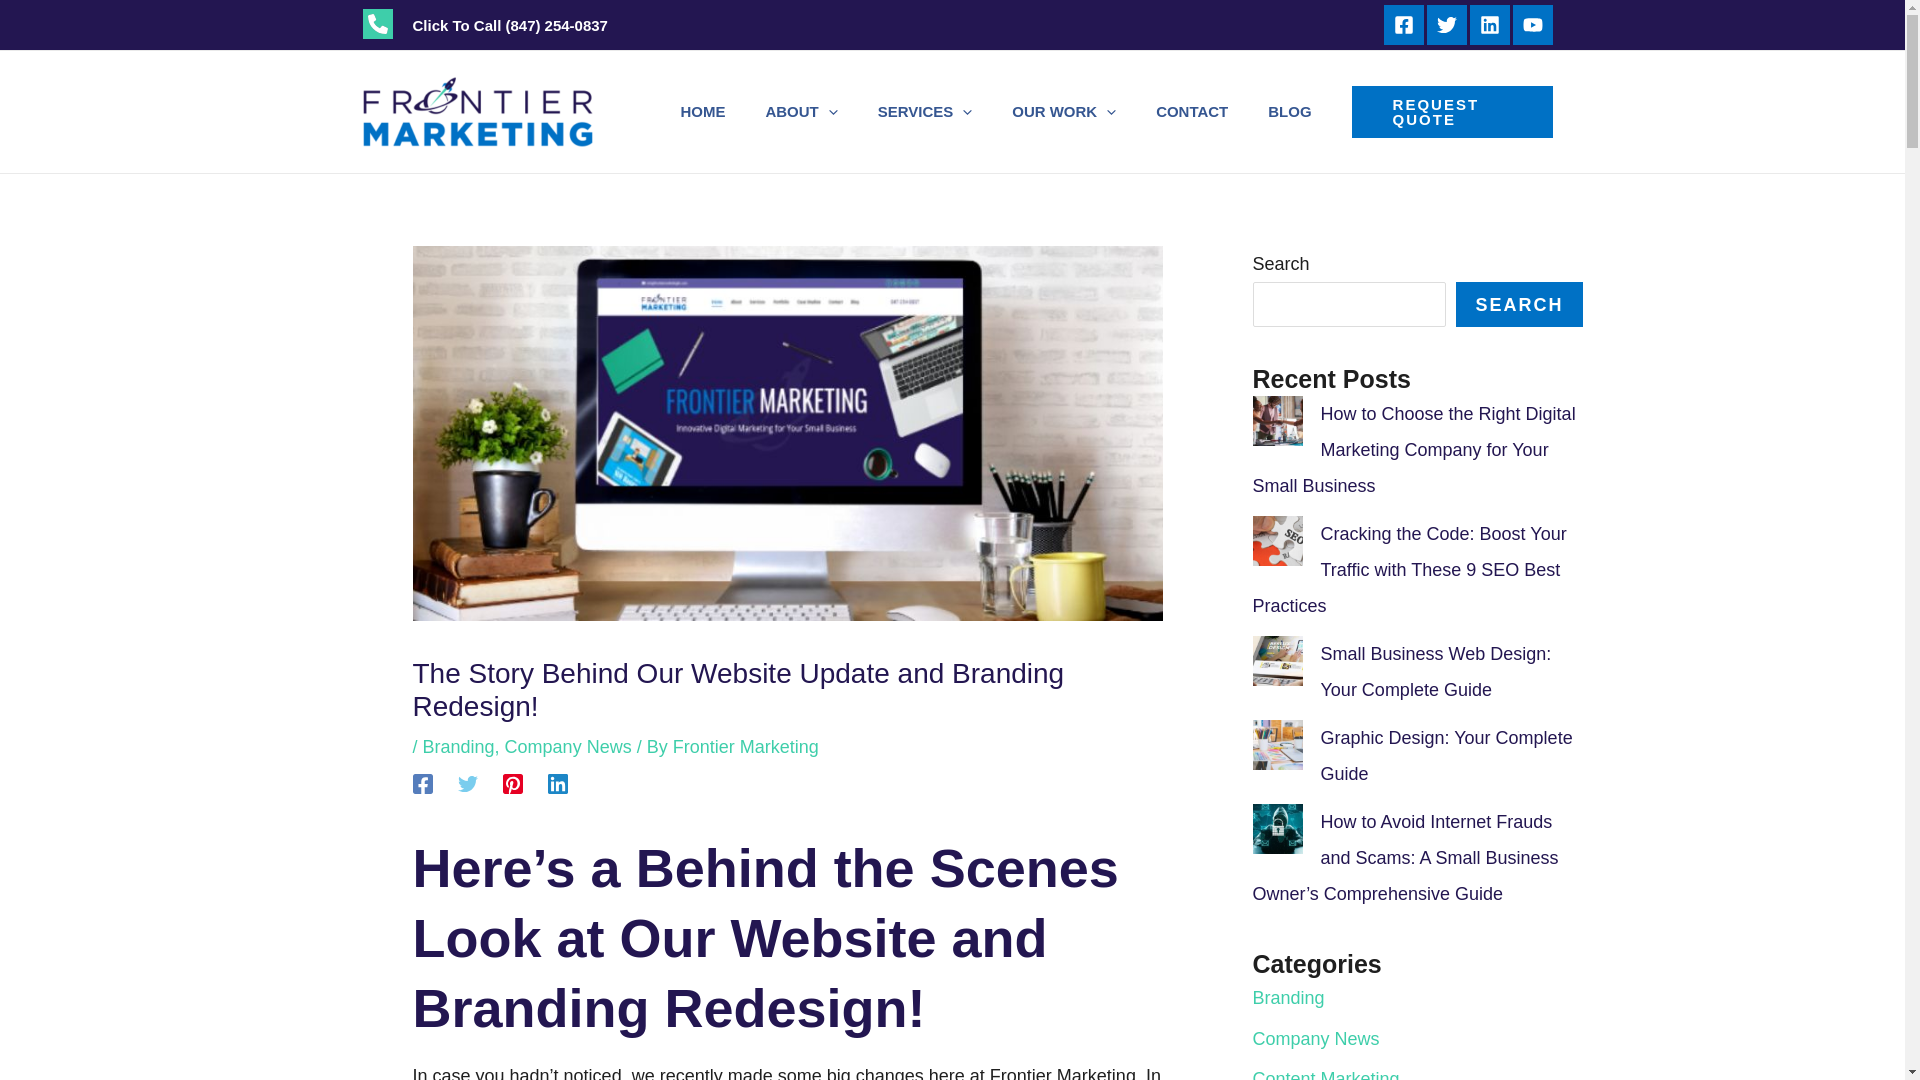 This screenshot has height=1080, width=1920. I want to click on CONTACT, so click(1192, 112).